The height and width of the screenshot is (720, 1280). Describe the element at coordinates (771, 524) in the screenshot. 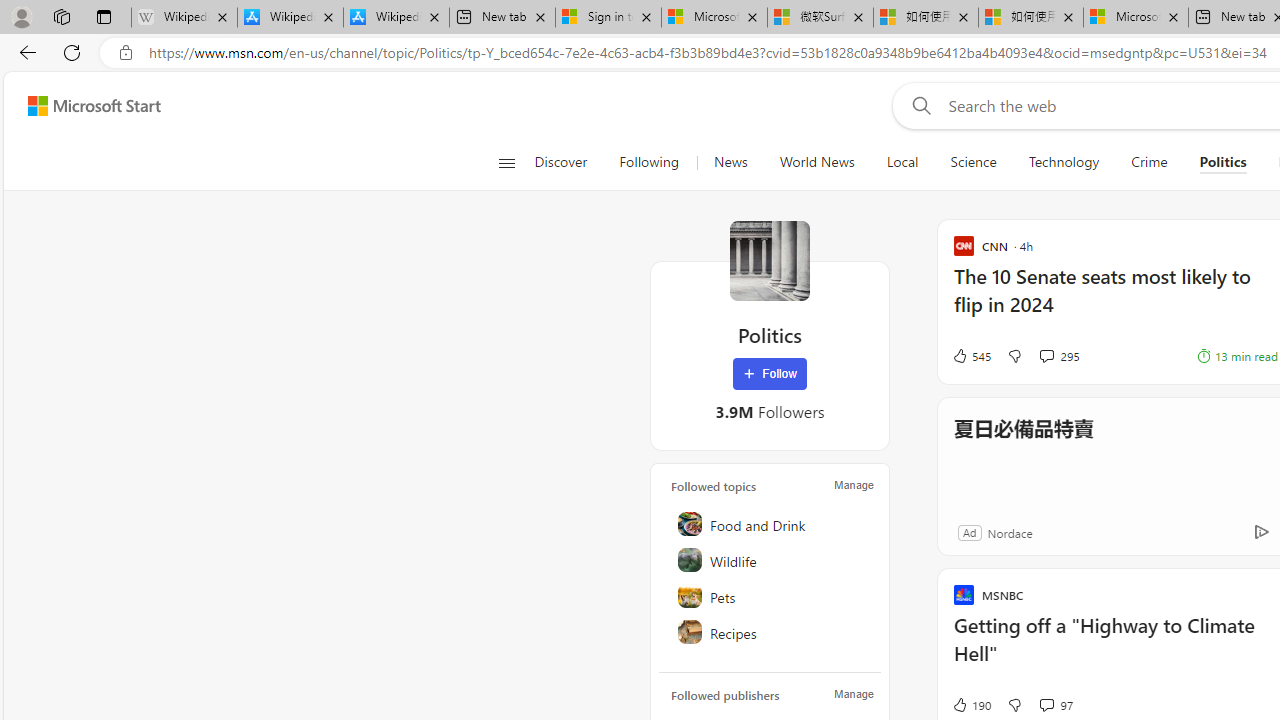

I see `Food and Drink` at that location.